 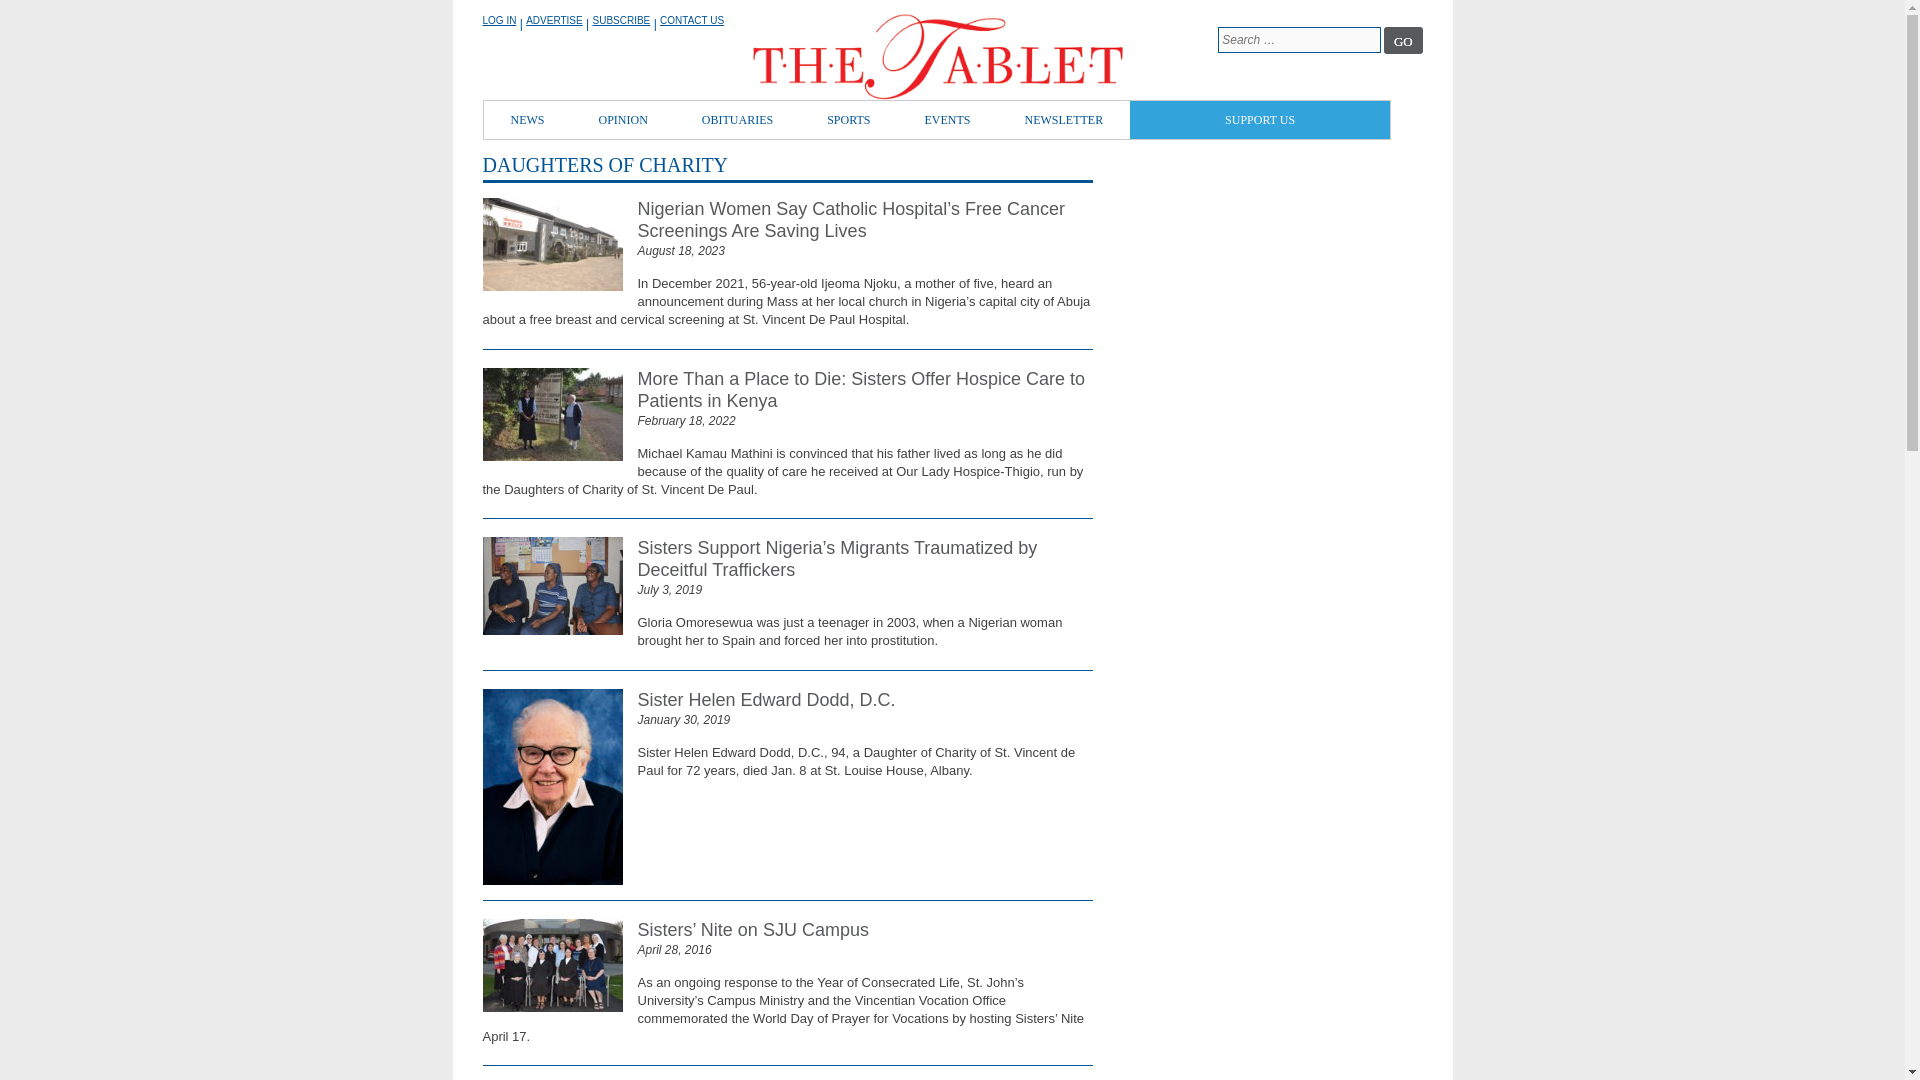 What do you see at coordinates (1064, 120) in the screenshot?
I see `NEWSLETTER` at bounding box center [1064, 120].